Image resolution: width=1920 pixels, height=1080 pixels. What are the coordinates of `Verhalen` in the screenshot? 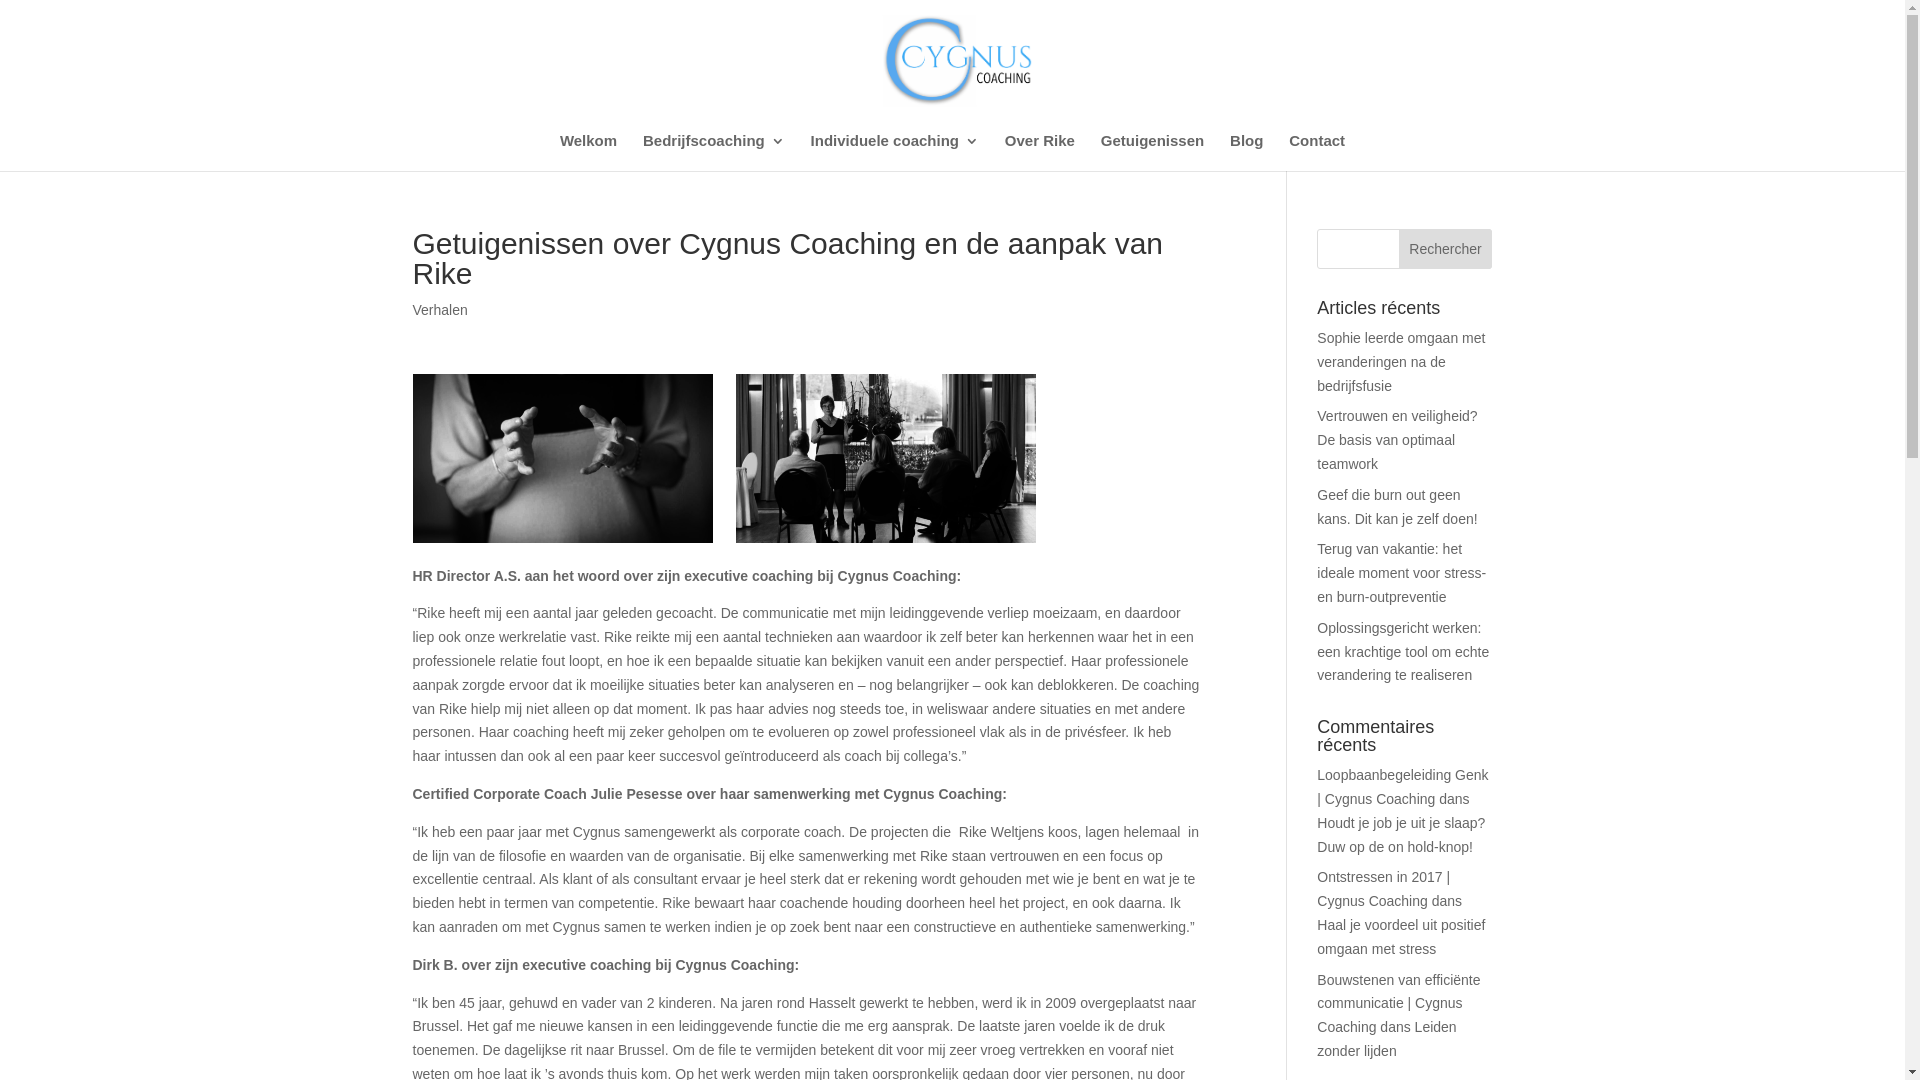 It's located at (440, 310).